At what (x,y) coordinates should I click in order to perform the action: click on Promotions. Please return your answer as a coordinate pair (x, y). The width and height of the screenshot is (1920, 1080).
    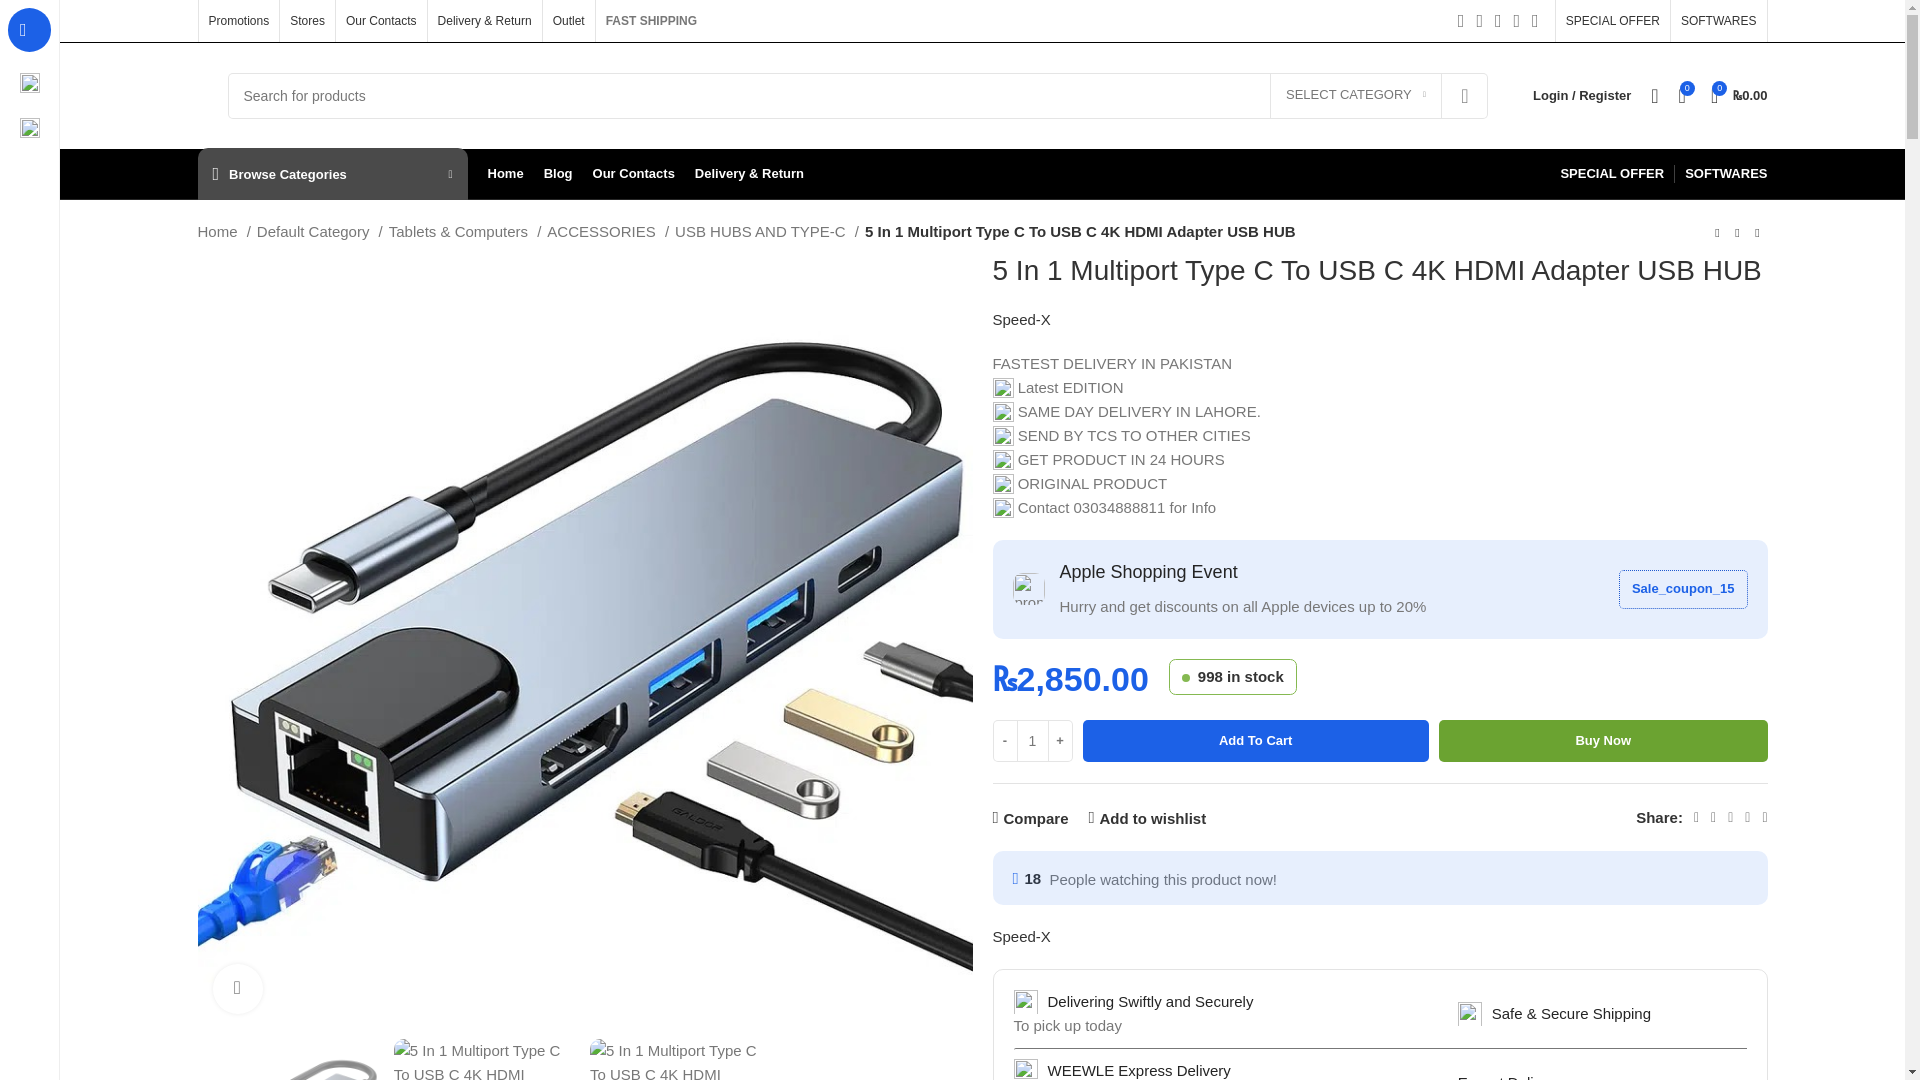
    Looking at the image, I should click on (238, 21).